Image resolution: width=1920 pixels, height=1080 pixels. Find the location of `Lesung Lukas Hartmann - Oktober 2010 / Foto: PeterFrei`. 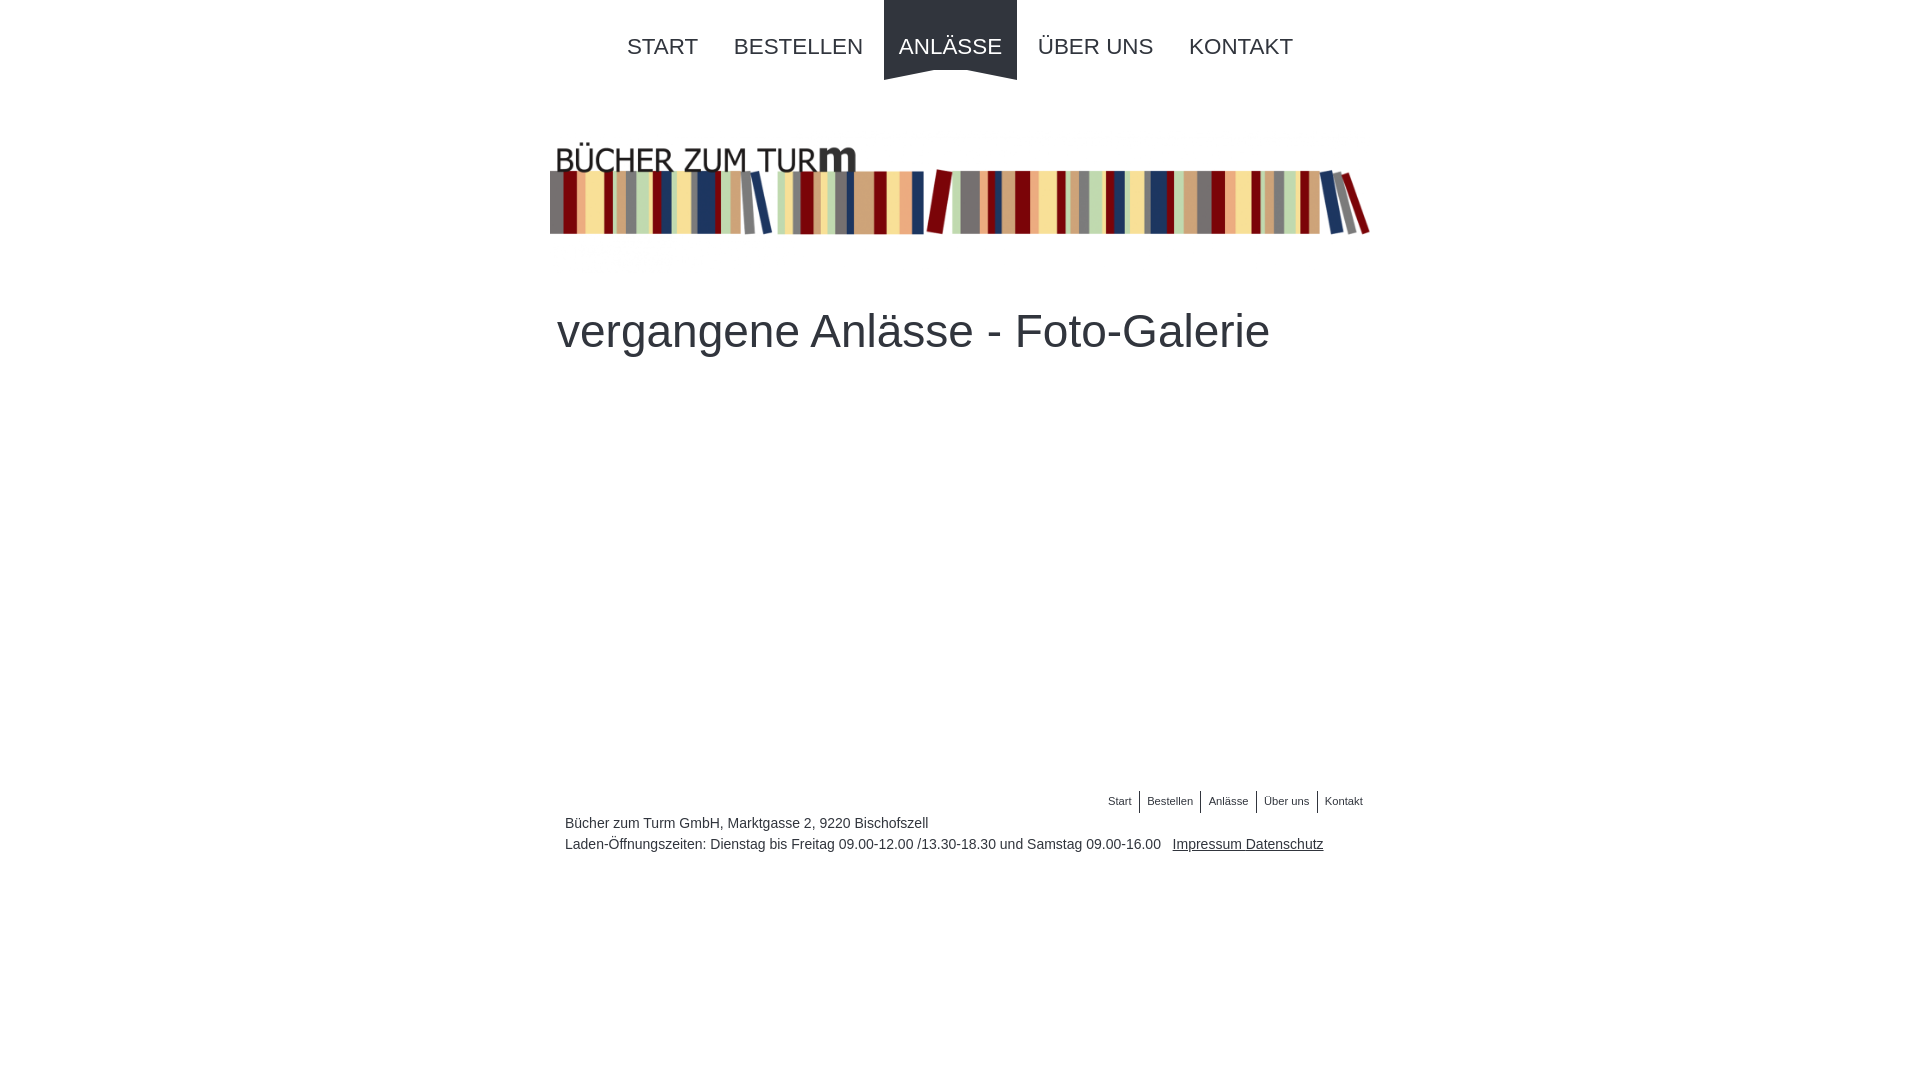

Lesung Lukas Hartmann - Oktober 2010 / Foto: PeterFrei is located at coordinates (801, 718).